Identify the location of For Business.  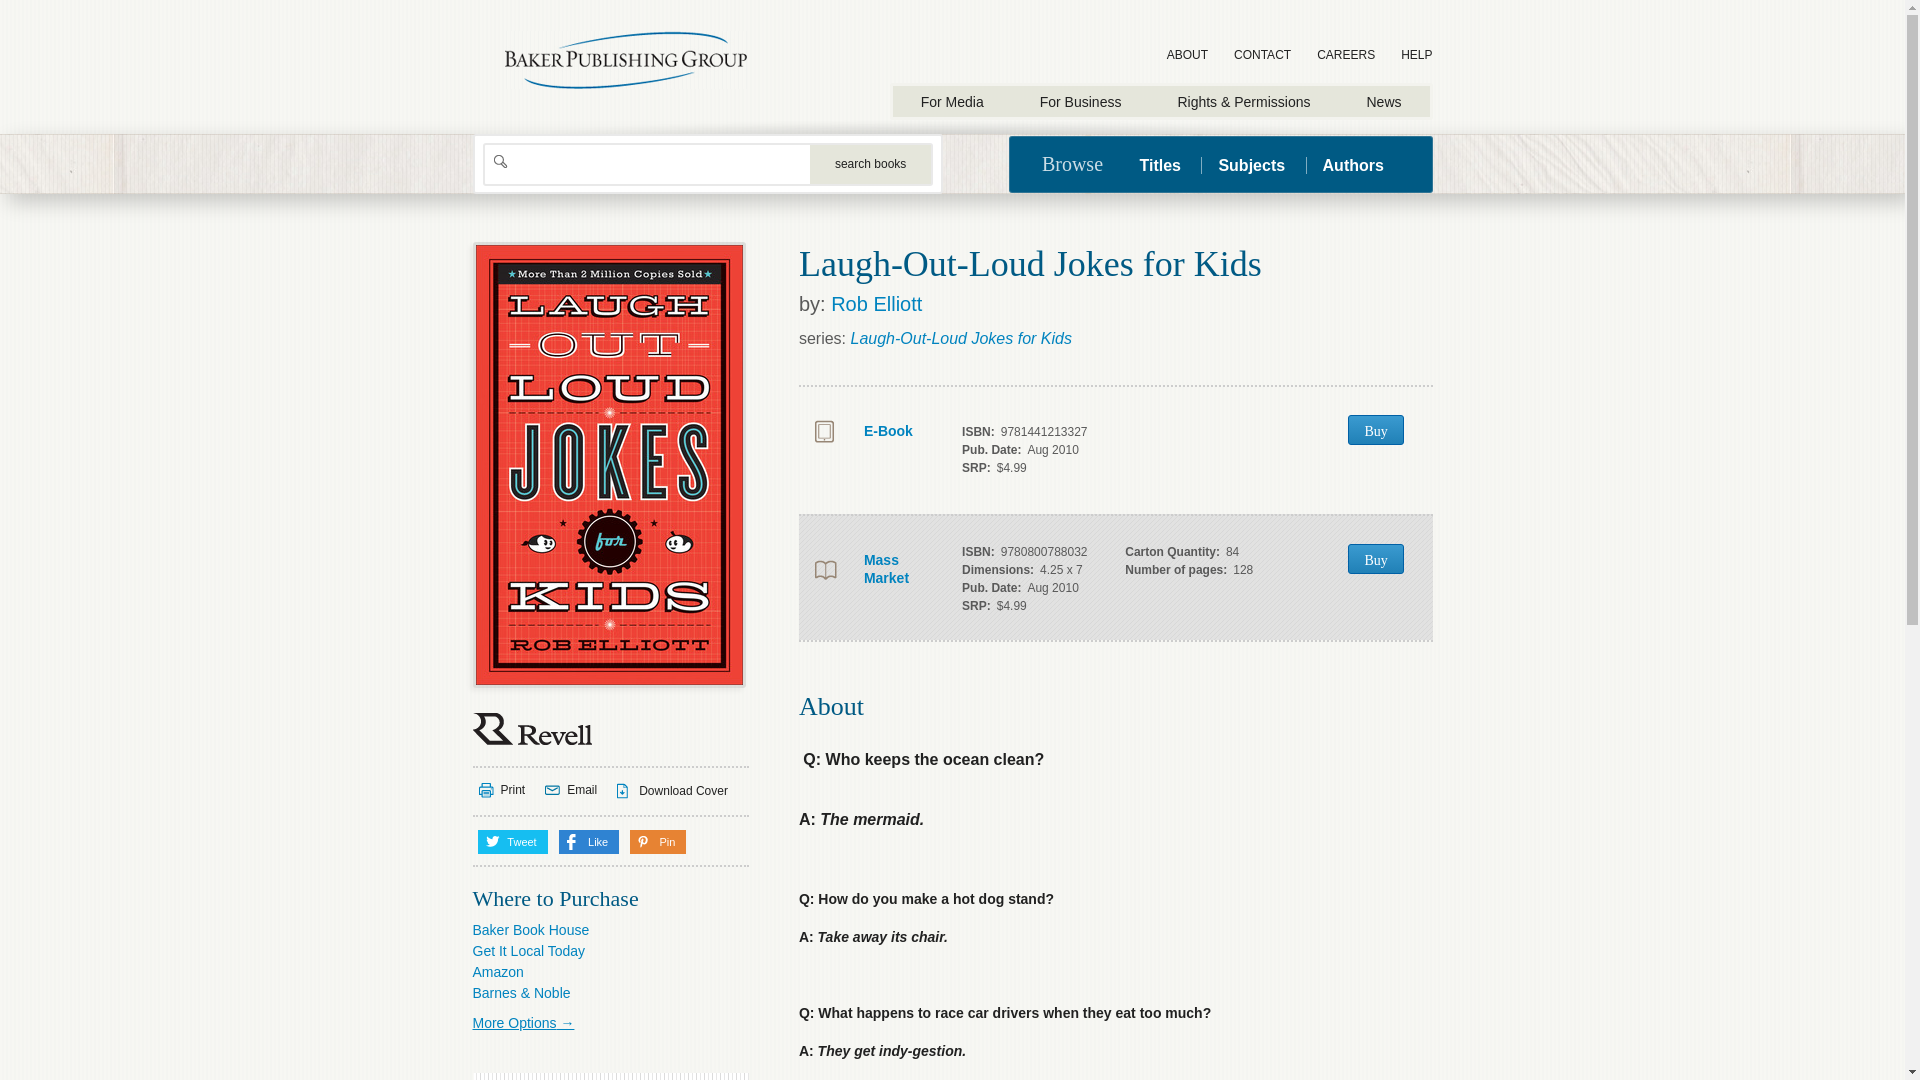
(1080, 101).